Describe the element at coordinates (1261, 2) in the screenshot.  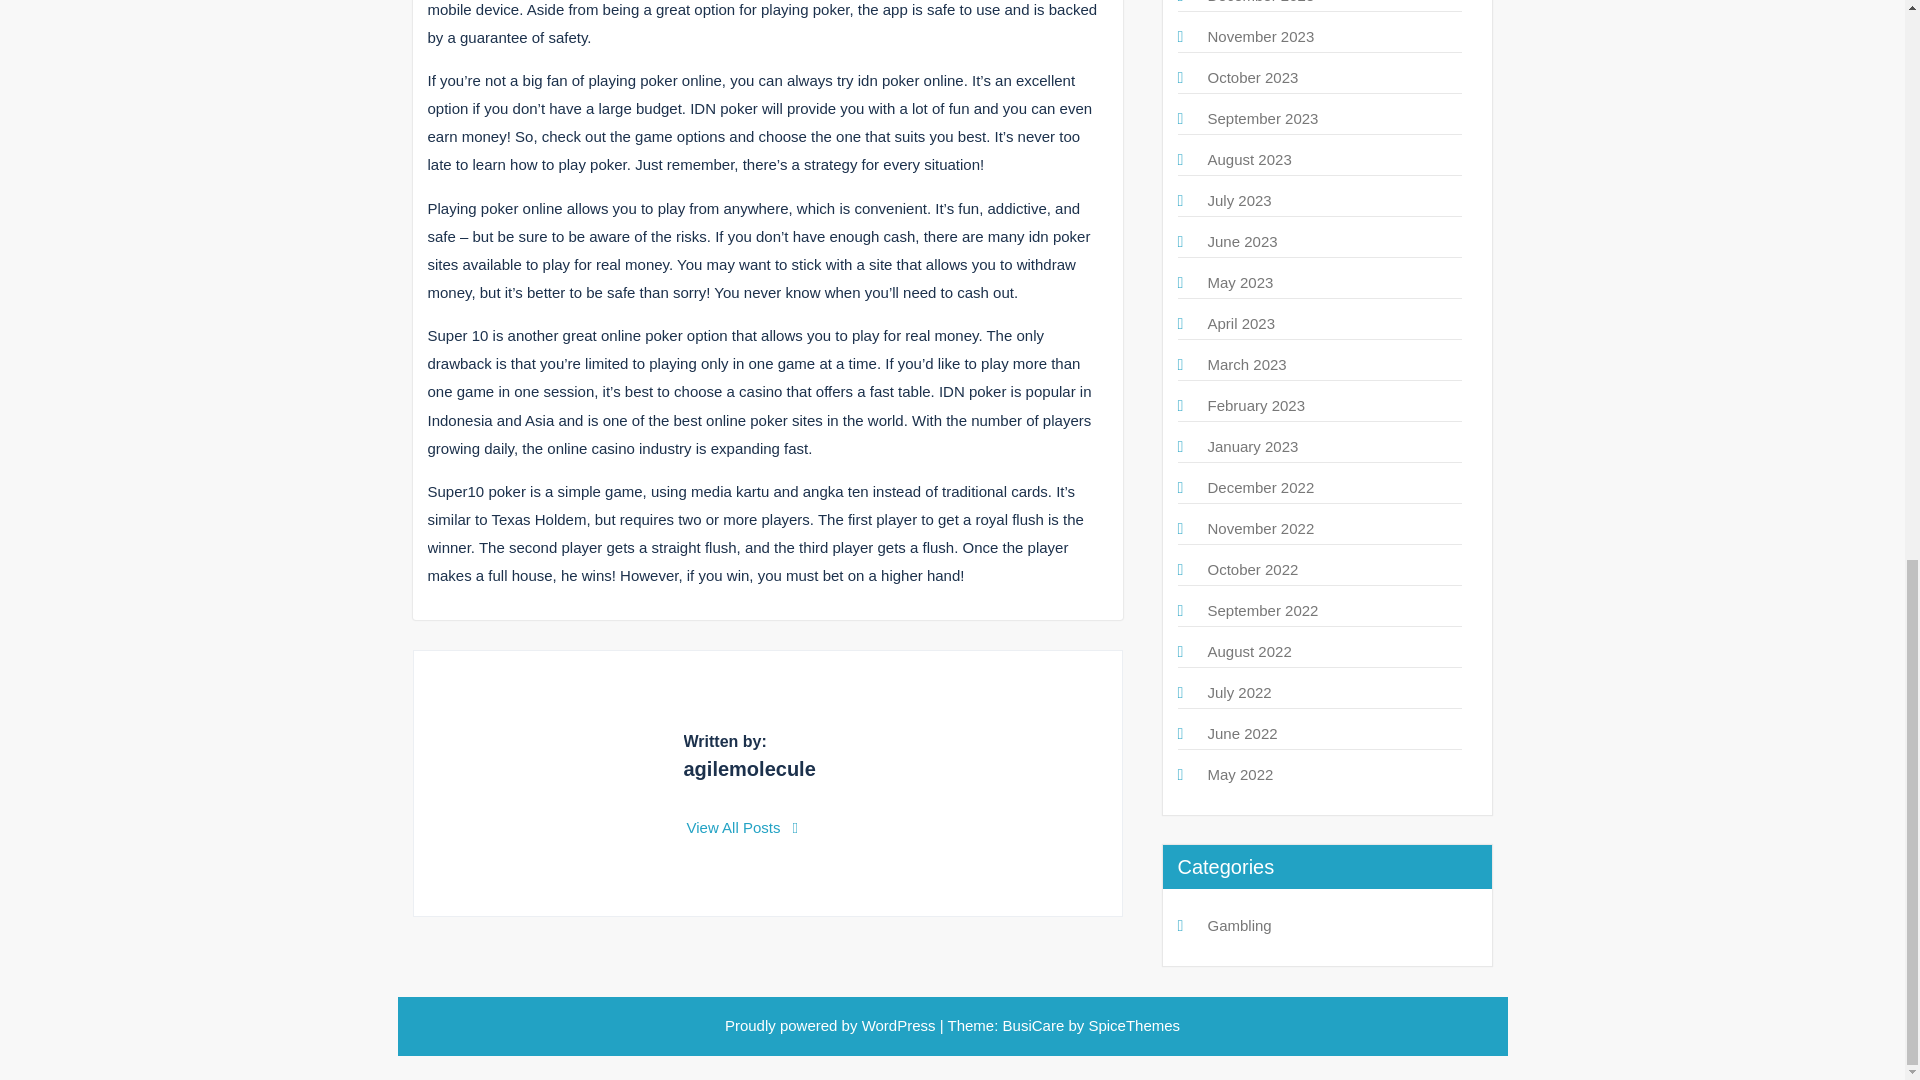
I see `December 2023` at that location.